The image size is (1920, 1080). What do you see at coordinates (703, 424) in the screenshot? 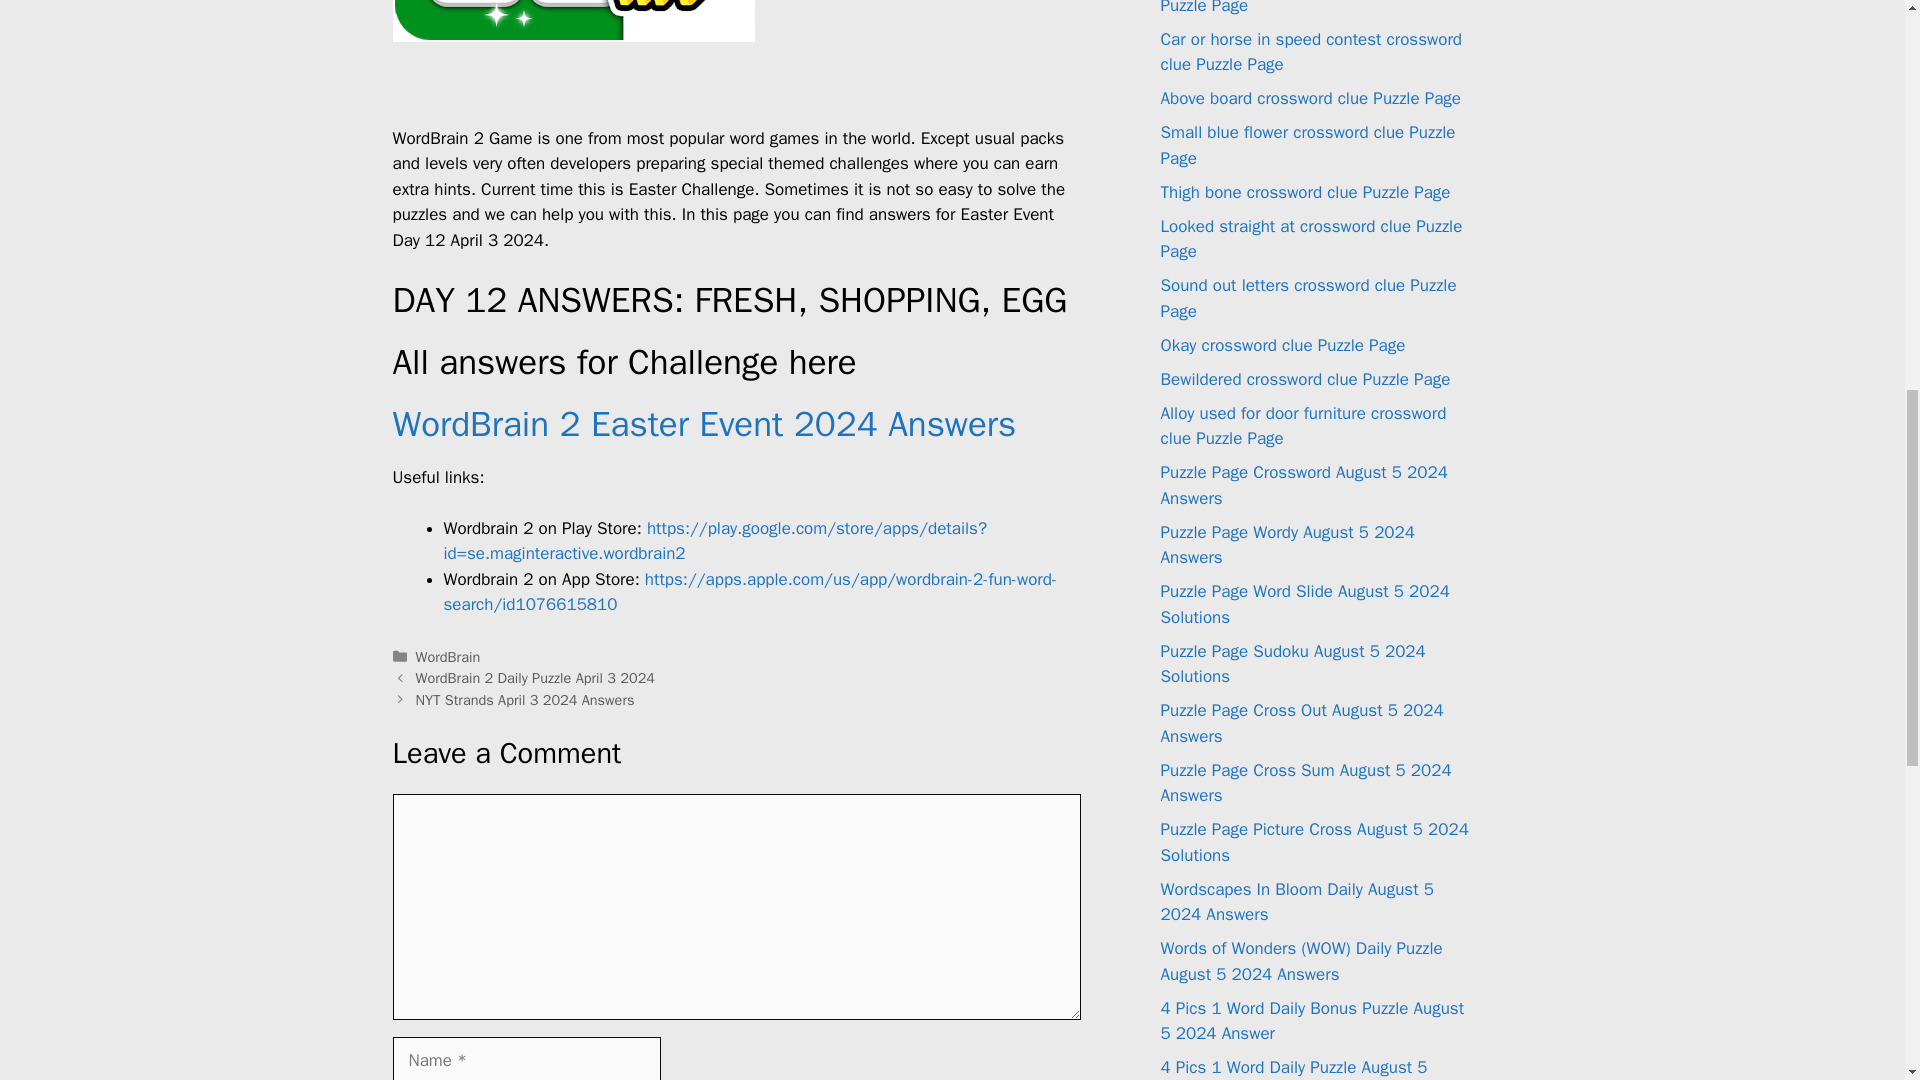
I see `WordBrain 2 Easter Event 2024 Answers` at bounding box center [703, 424].